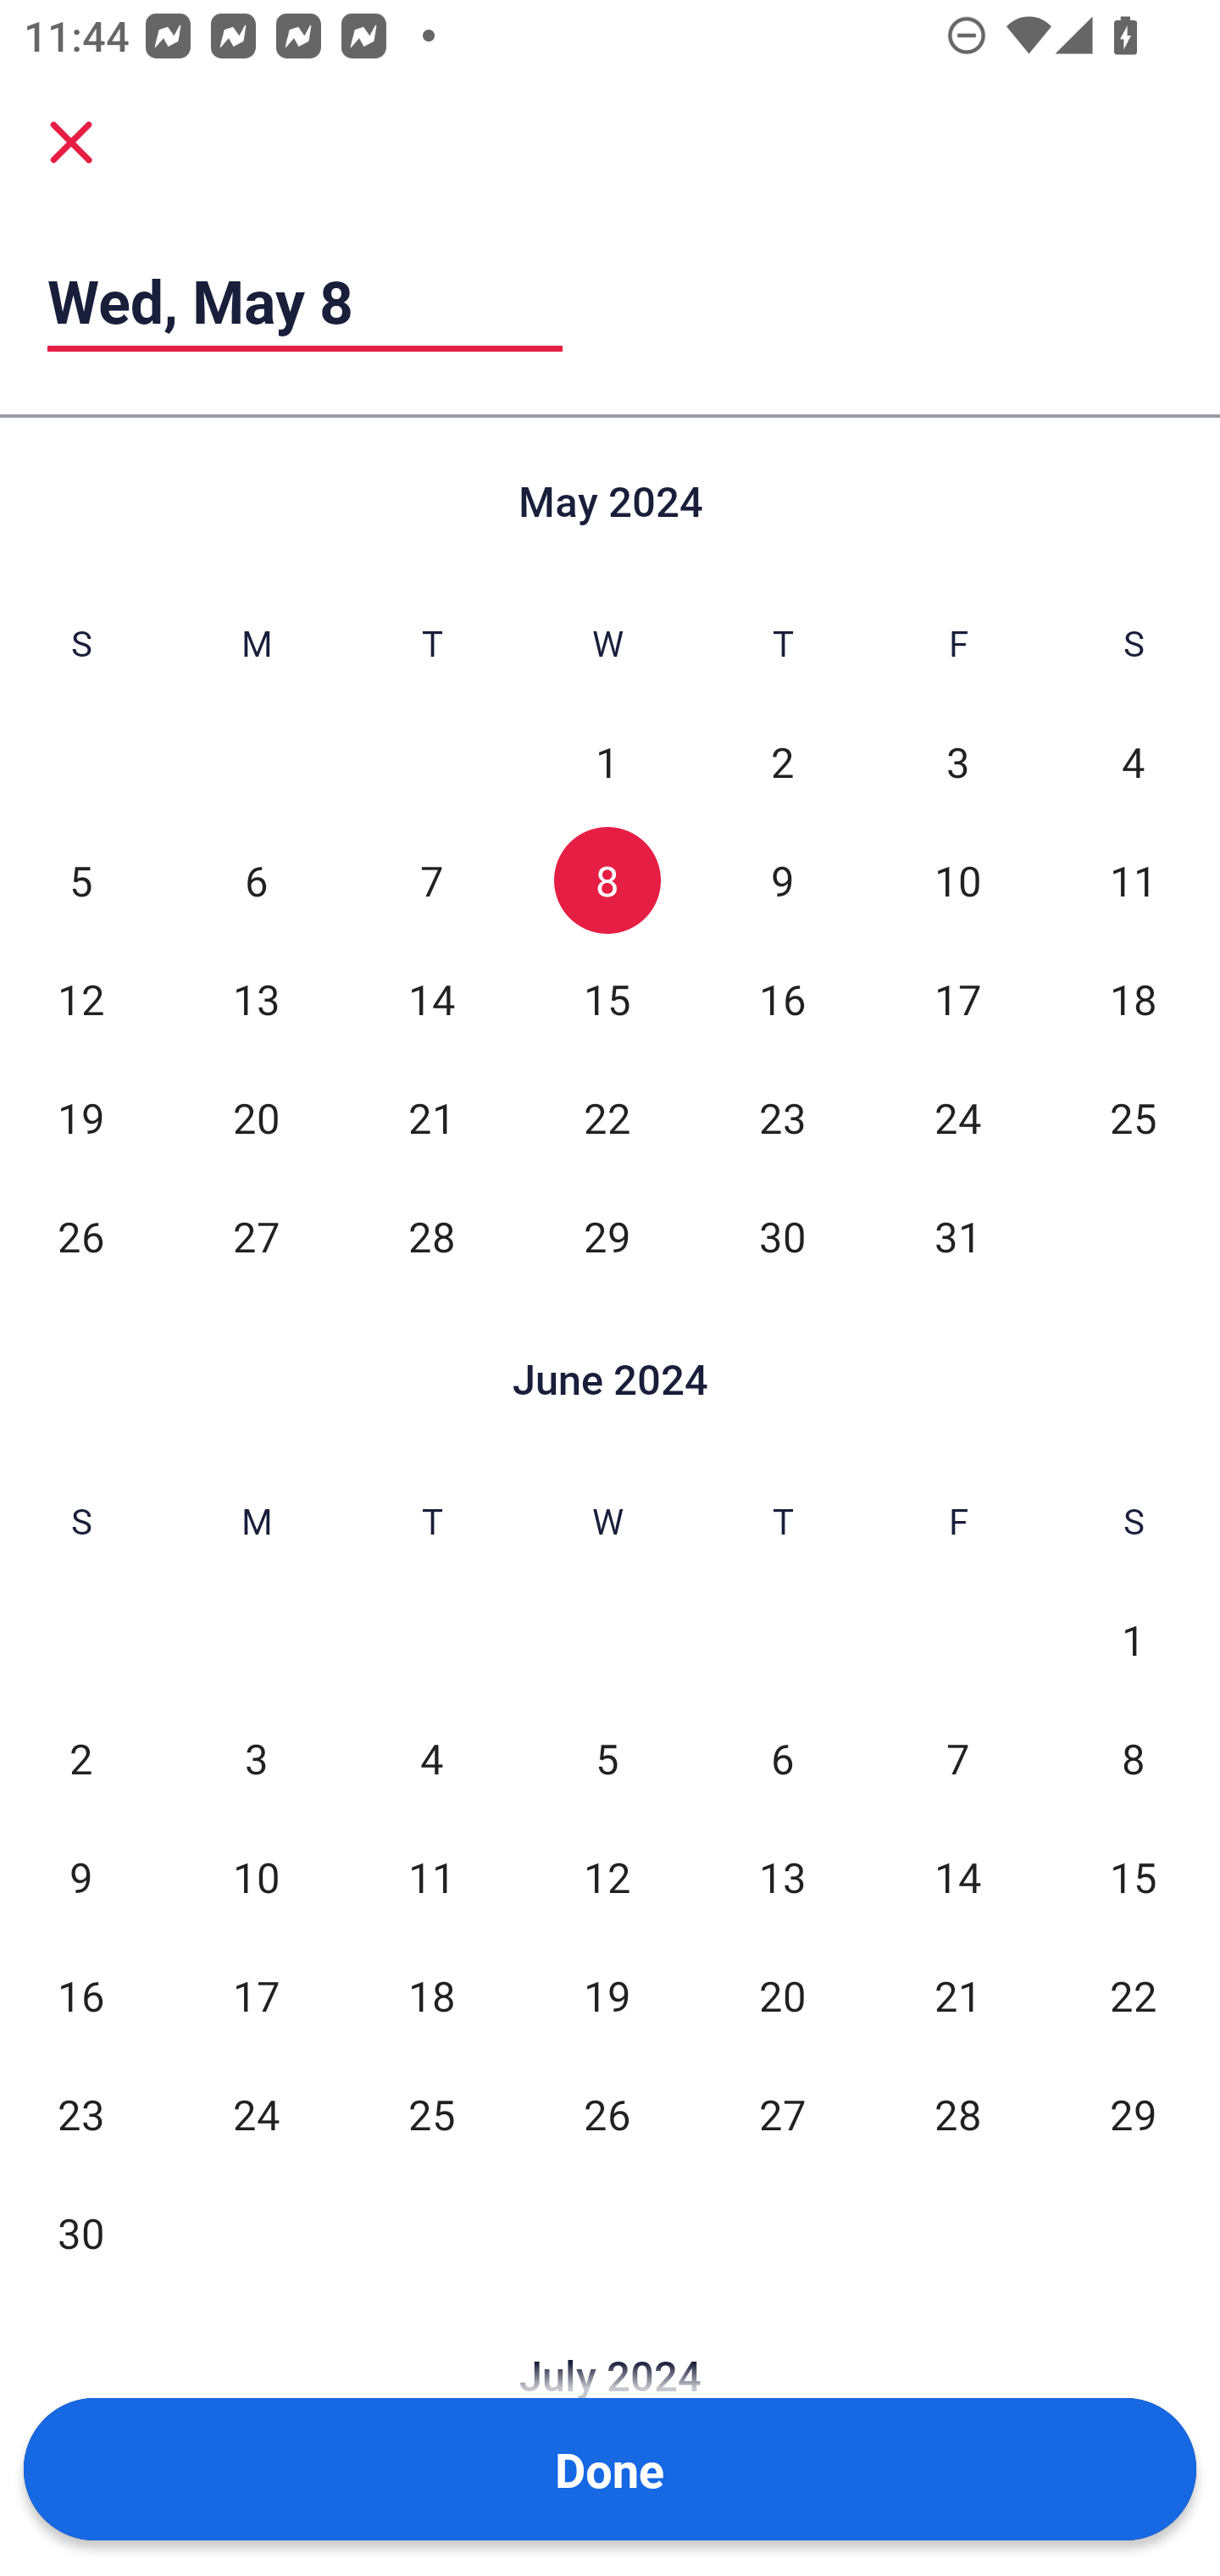  I want to click on 13 Thu, Jun 13, Not Selected, so click(782, 1878).